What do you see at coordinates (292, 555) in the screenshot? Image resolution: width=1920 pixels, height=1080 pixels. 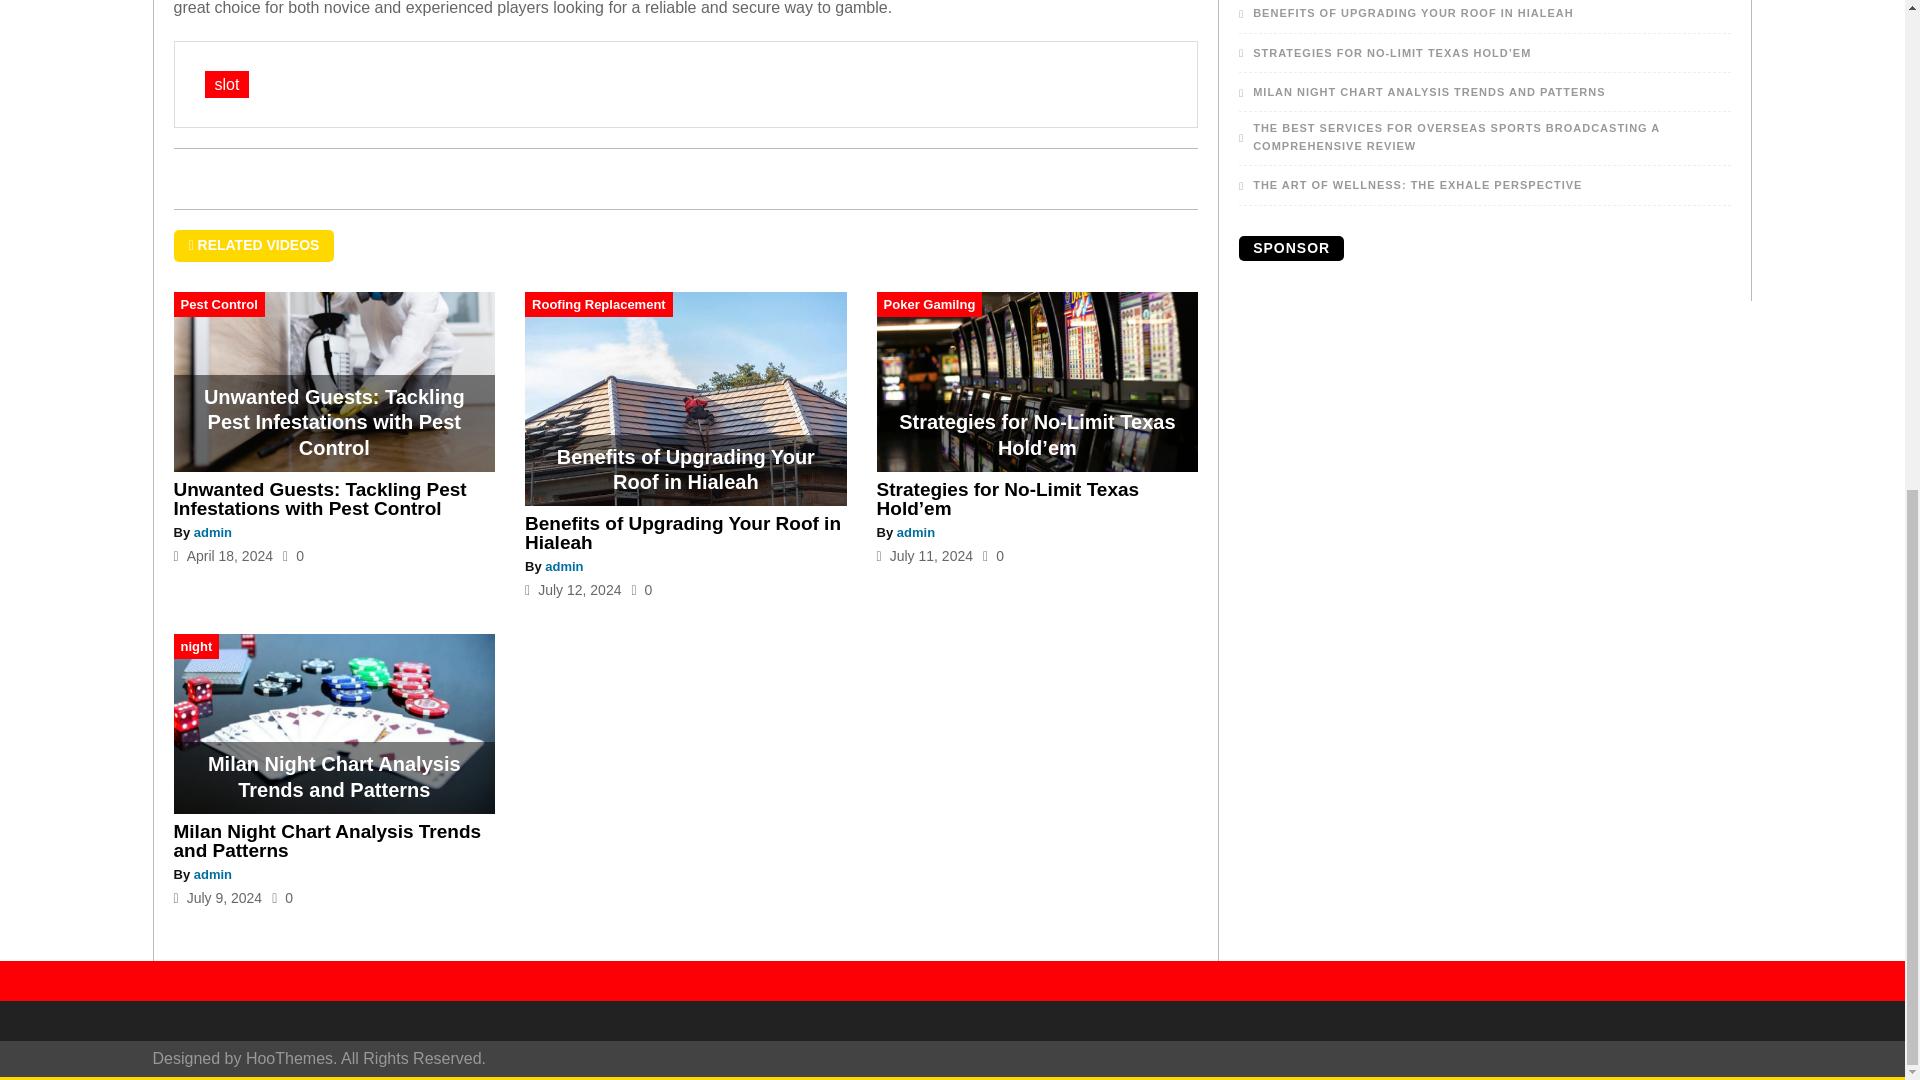 I see `Visits` at bounding box center [292, 555].